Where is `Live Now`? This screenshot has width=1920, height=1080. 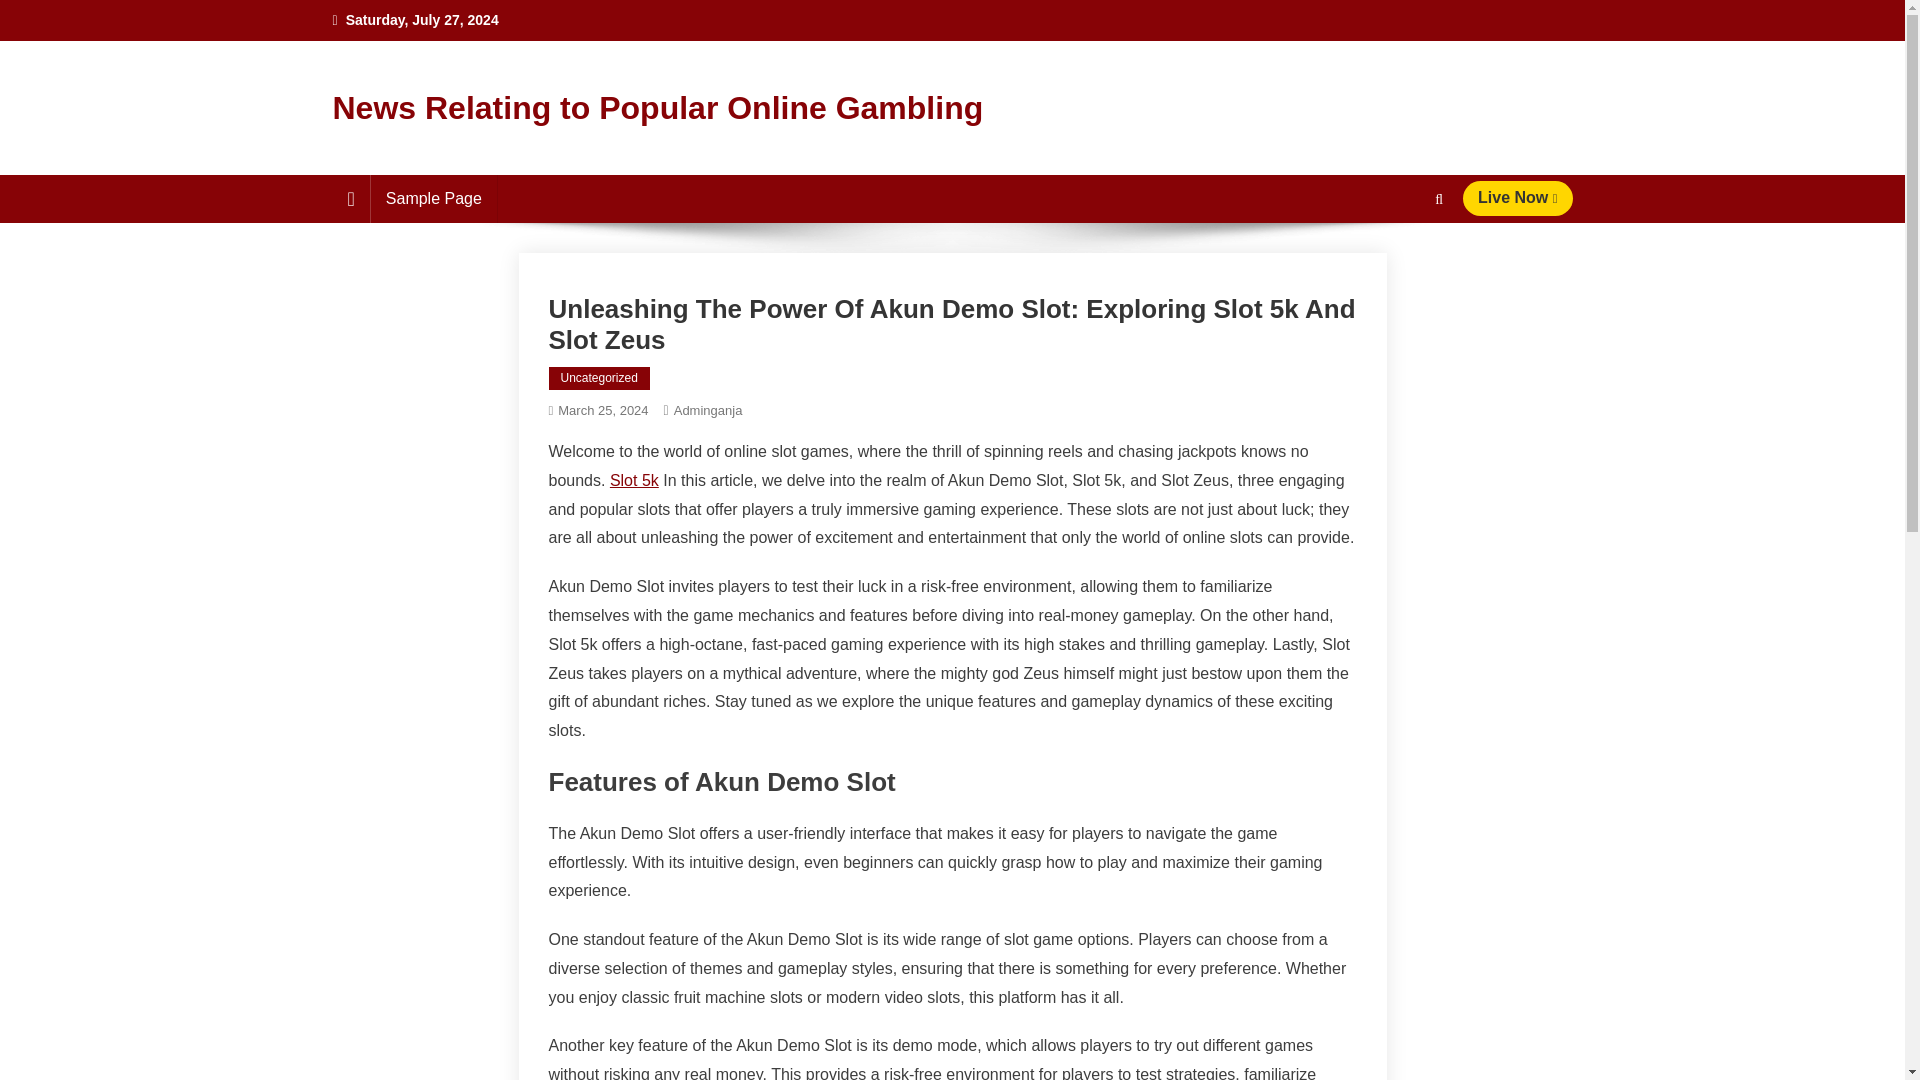 Live Now is located at coordinates (1518, 198).